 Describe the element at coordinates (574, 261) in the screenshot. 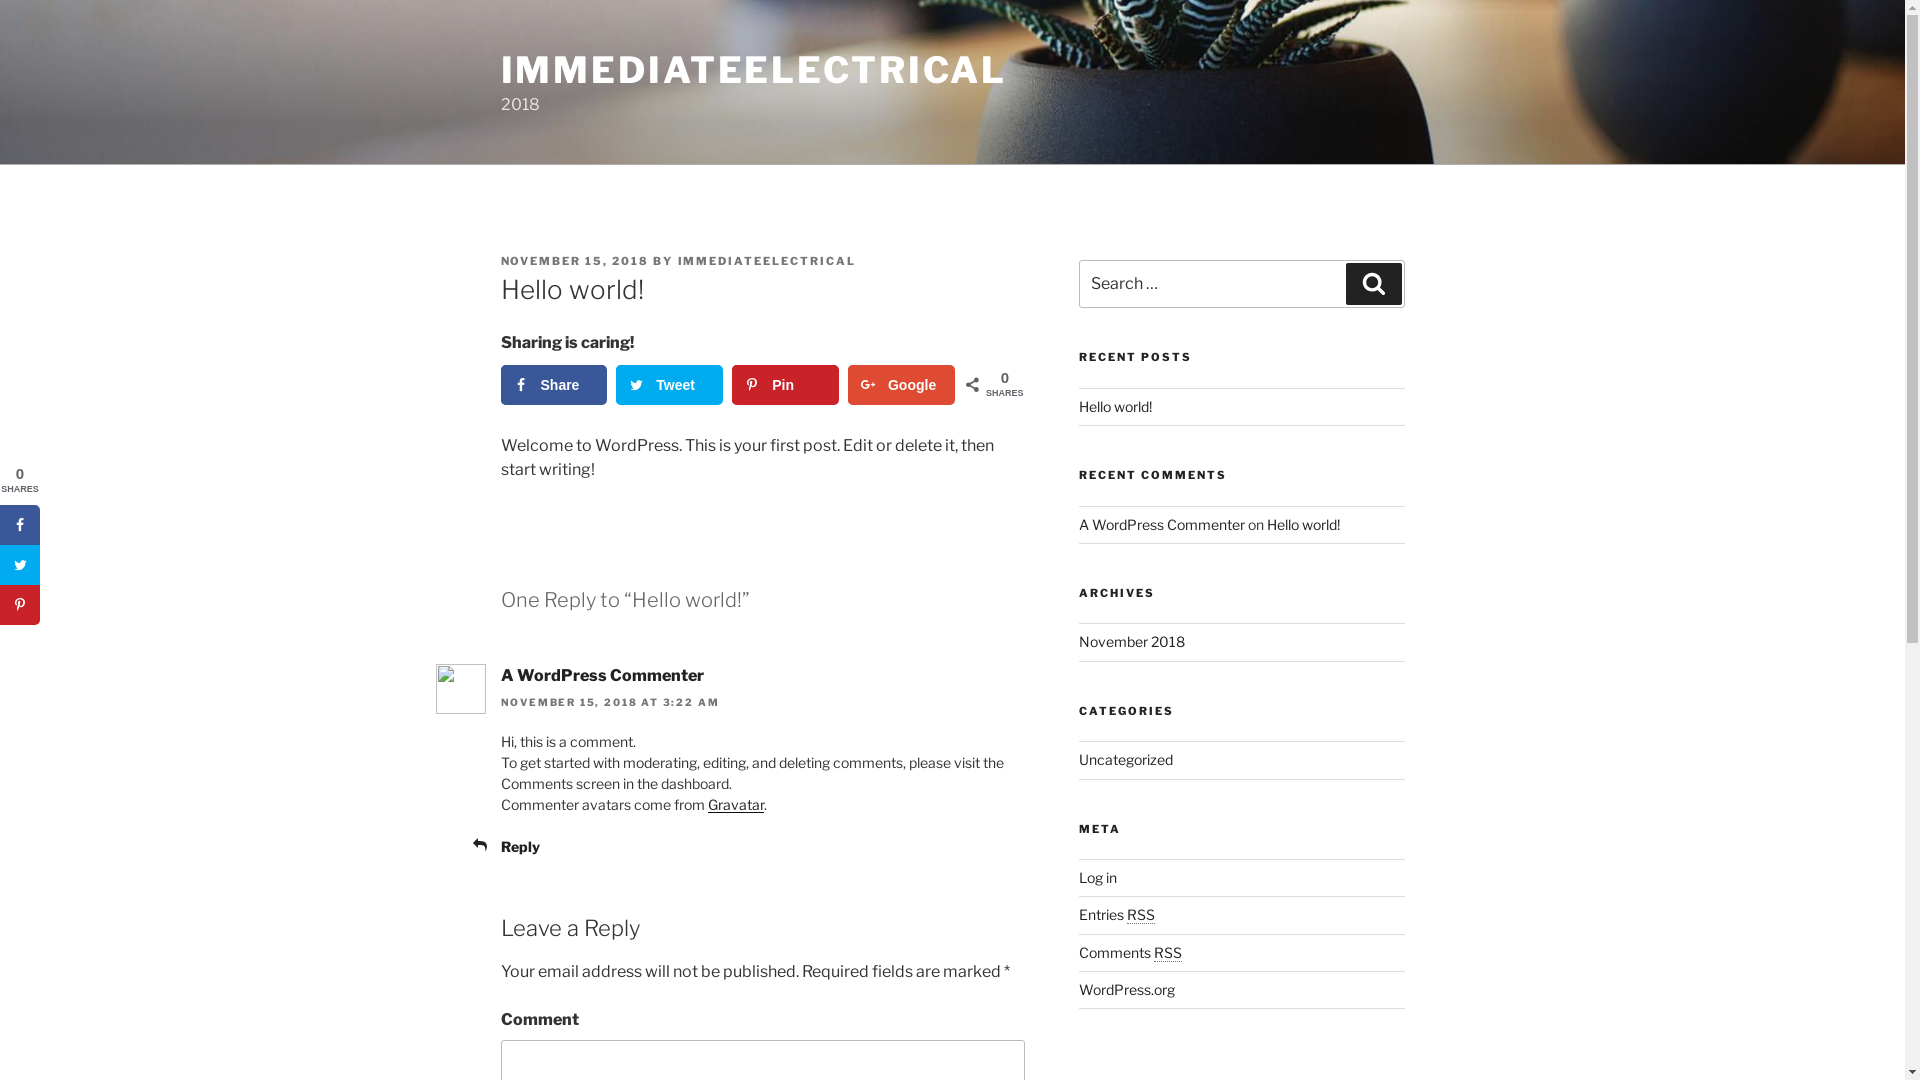

I see `NOVEMBER 15, 2018` at that location.